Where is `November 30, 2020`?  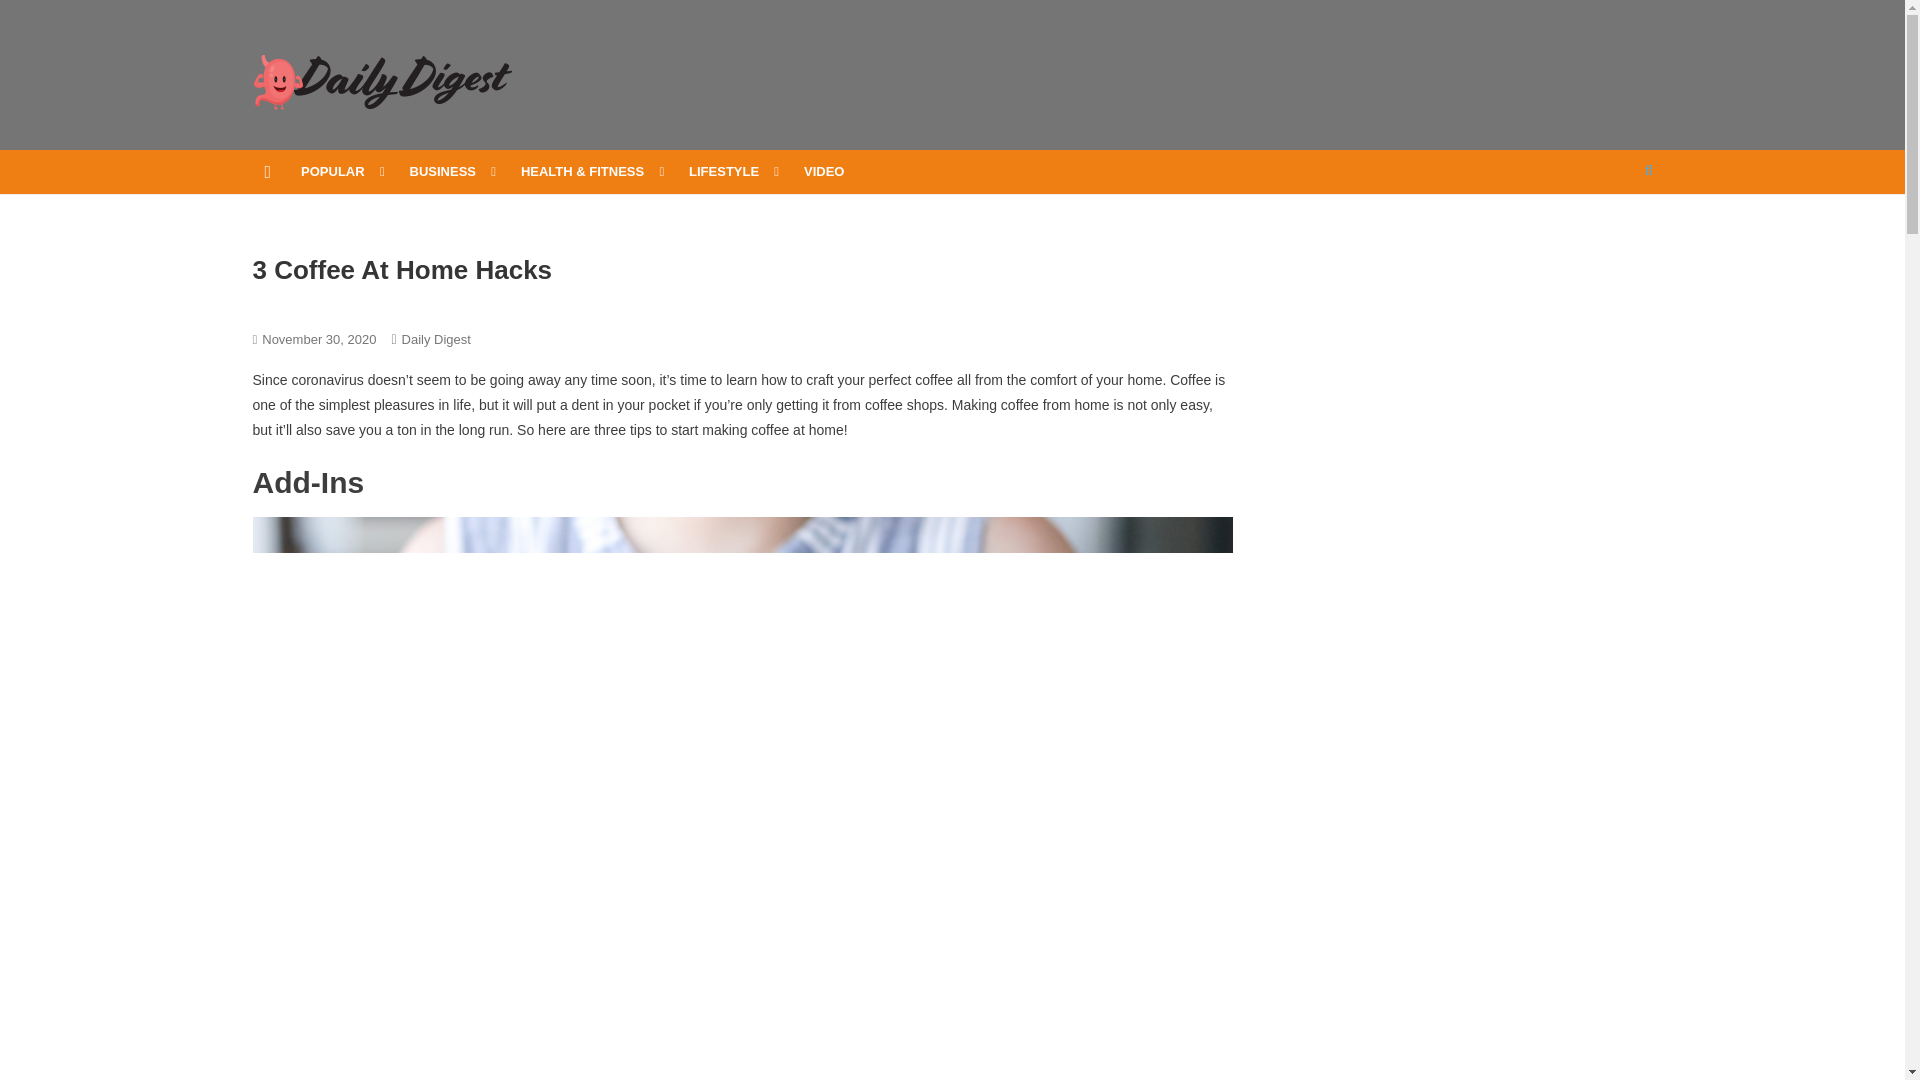 November 30, 2020 is located at coordinates (318, 338).